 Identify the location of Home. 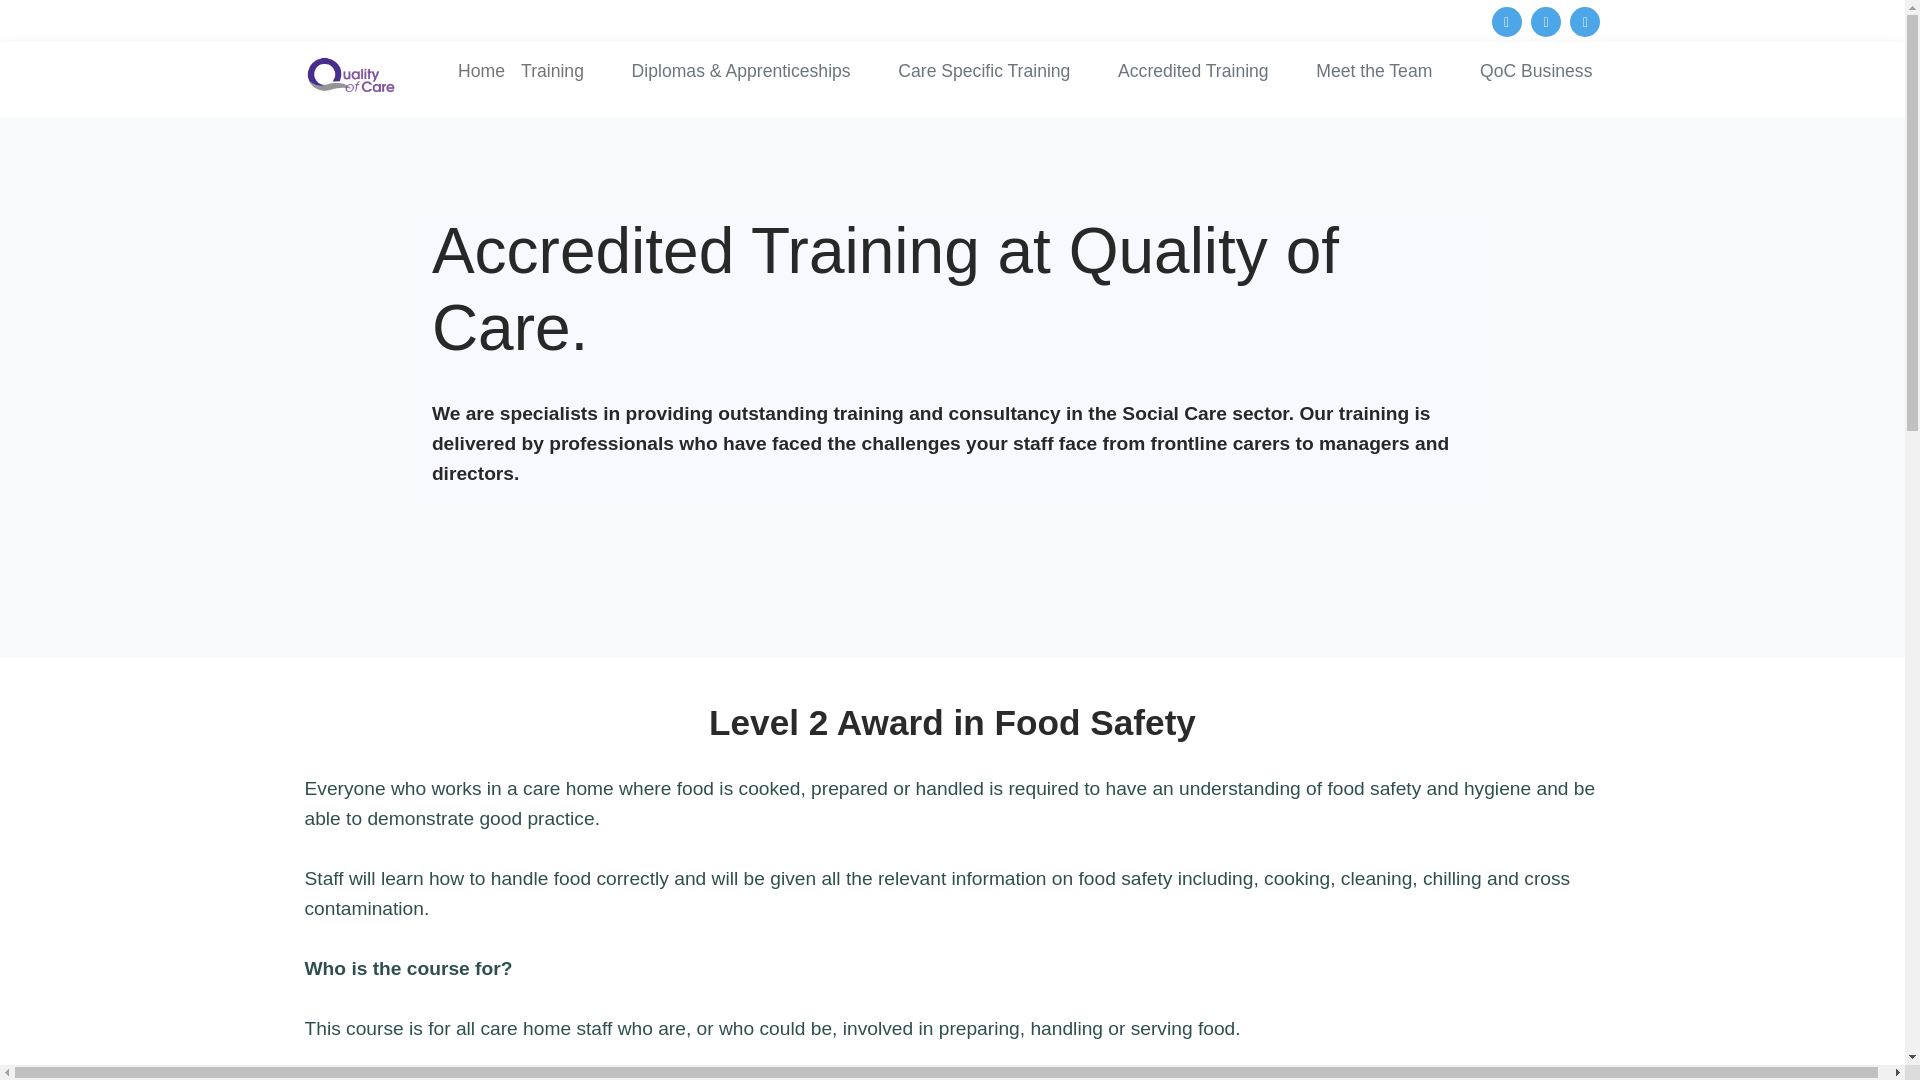
(480, 70).